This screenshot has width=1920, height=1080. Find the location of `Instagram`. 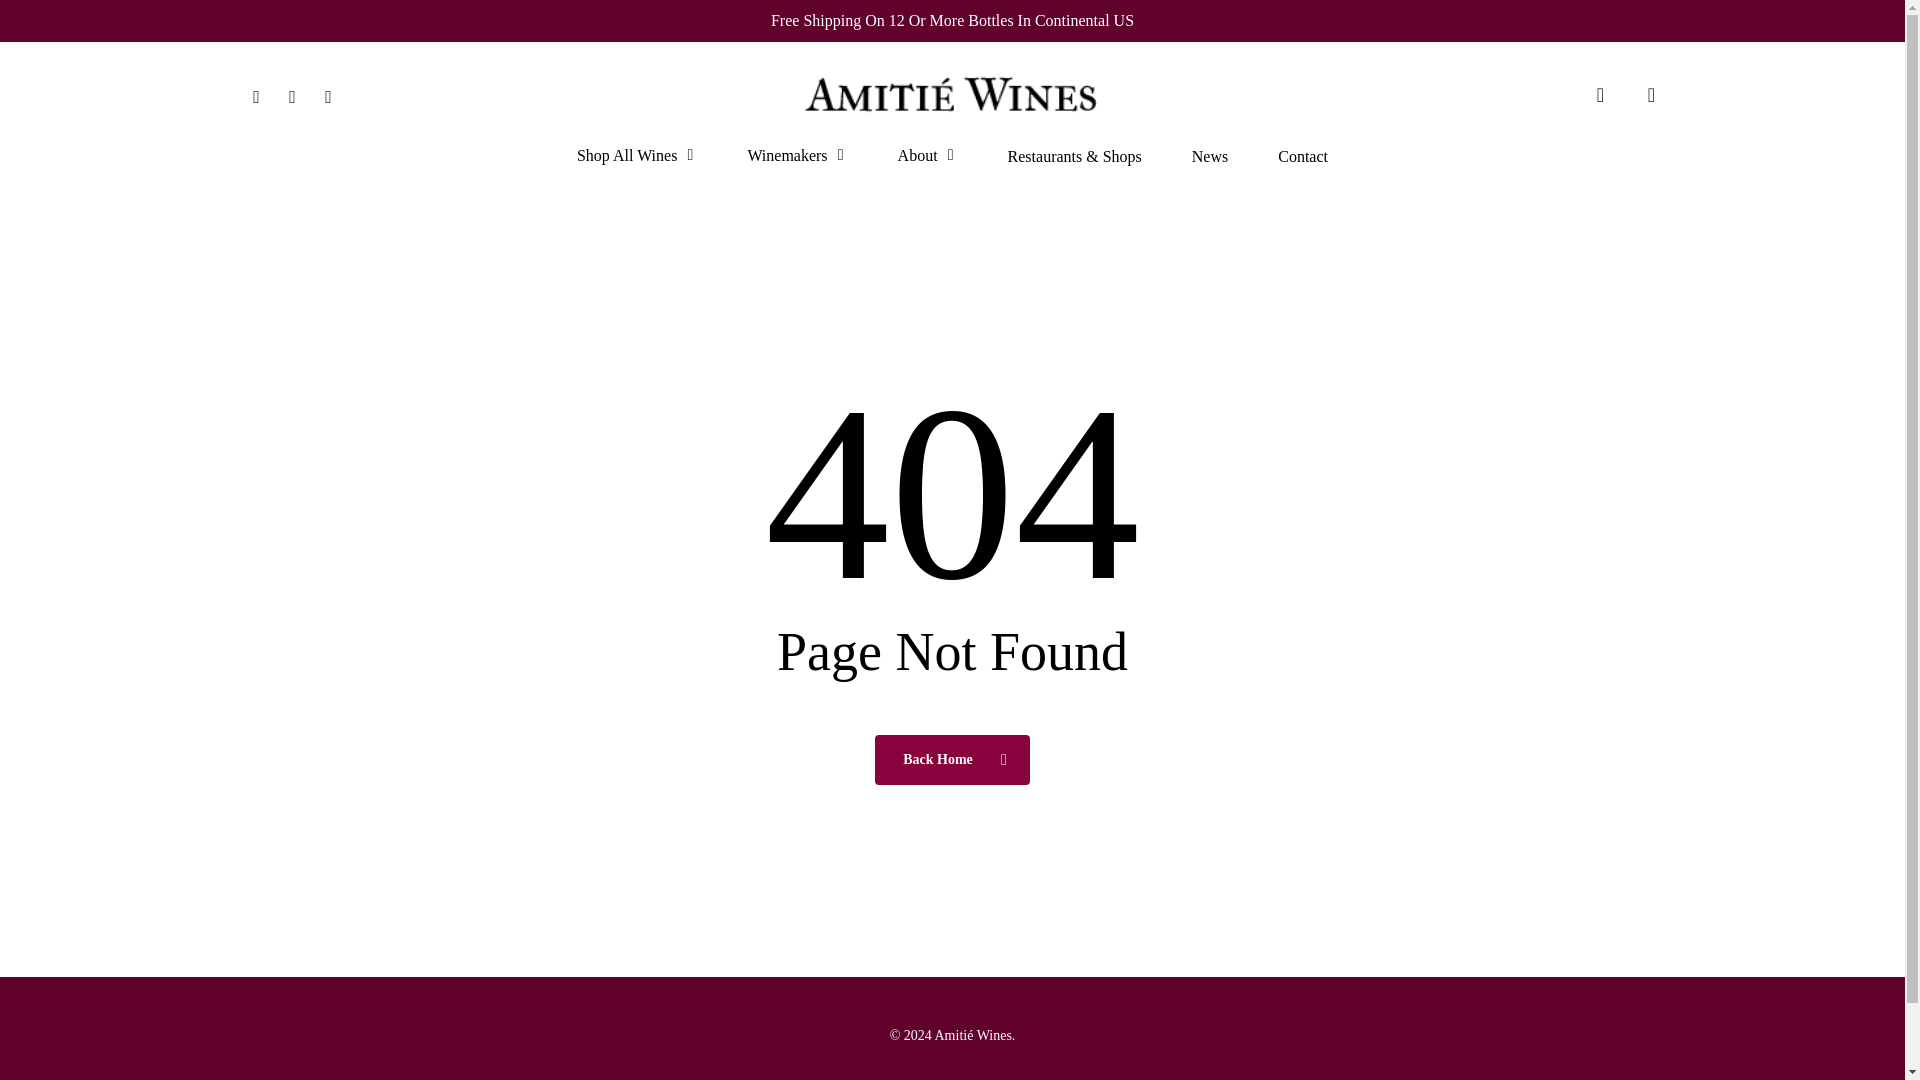

Instagram is located at coordinates (292, 94).